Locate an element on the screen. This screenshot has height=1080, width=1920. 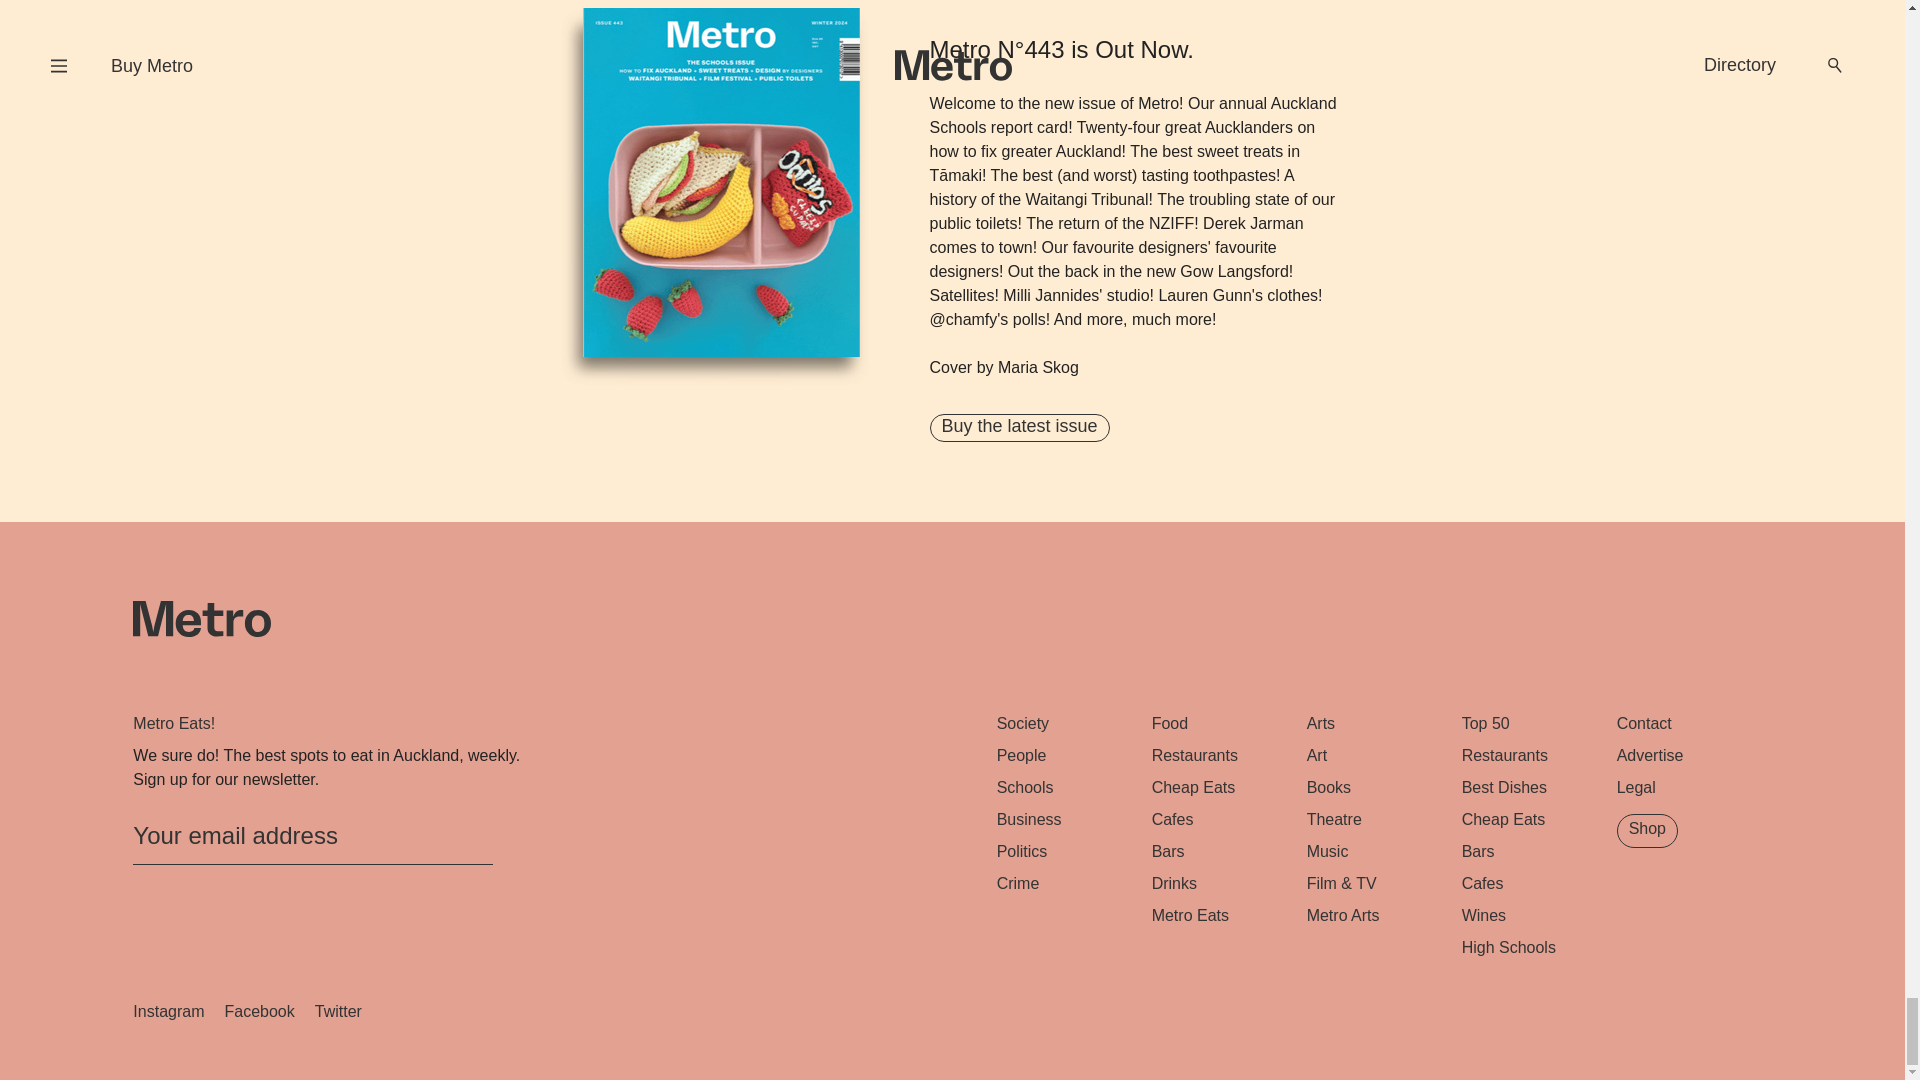
Buy the latest issue is located at coordinates (1019, 427).